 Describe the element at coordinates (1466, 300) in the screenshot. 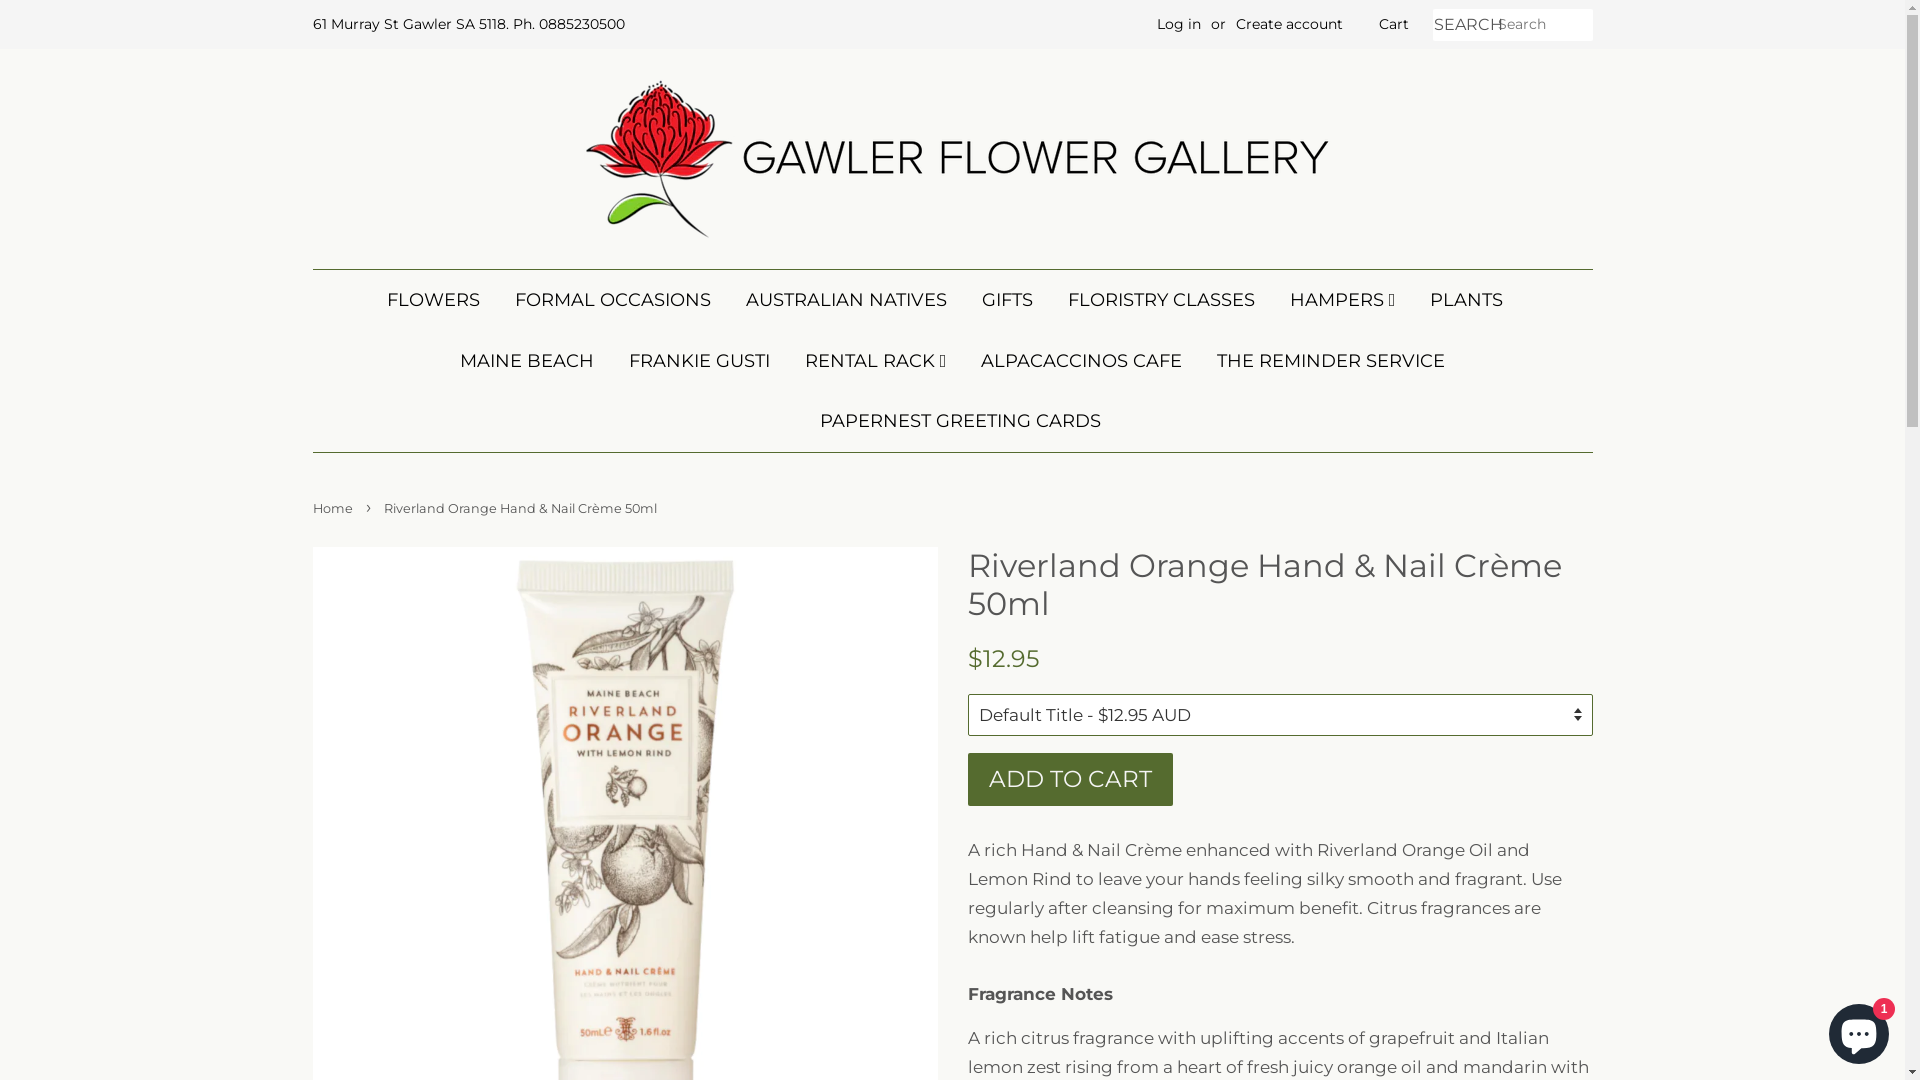

I see `PLANTS` at that location.